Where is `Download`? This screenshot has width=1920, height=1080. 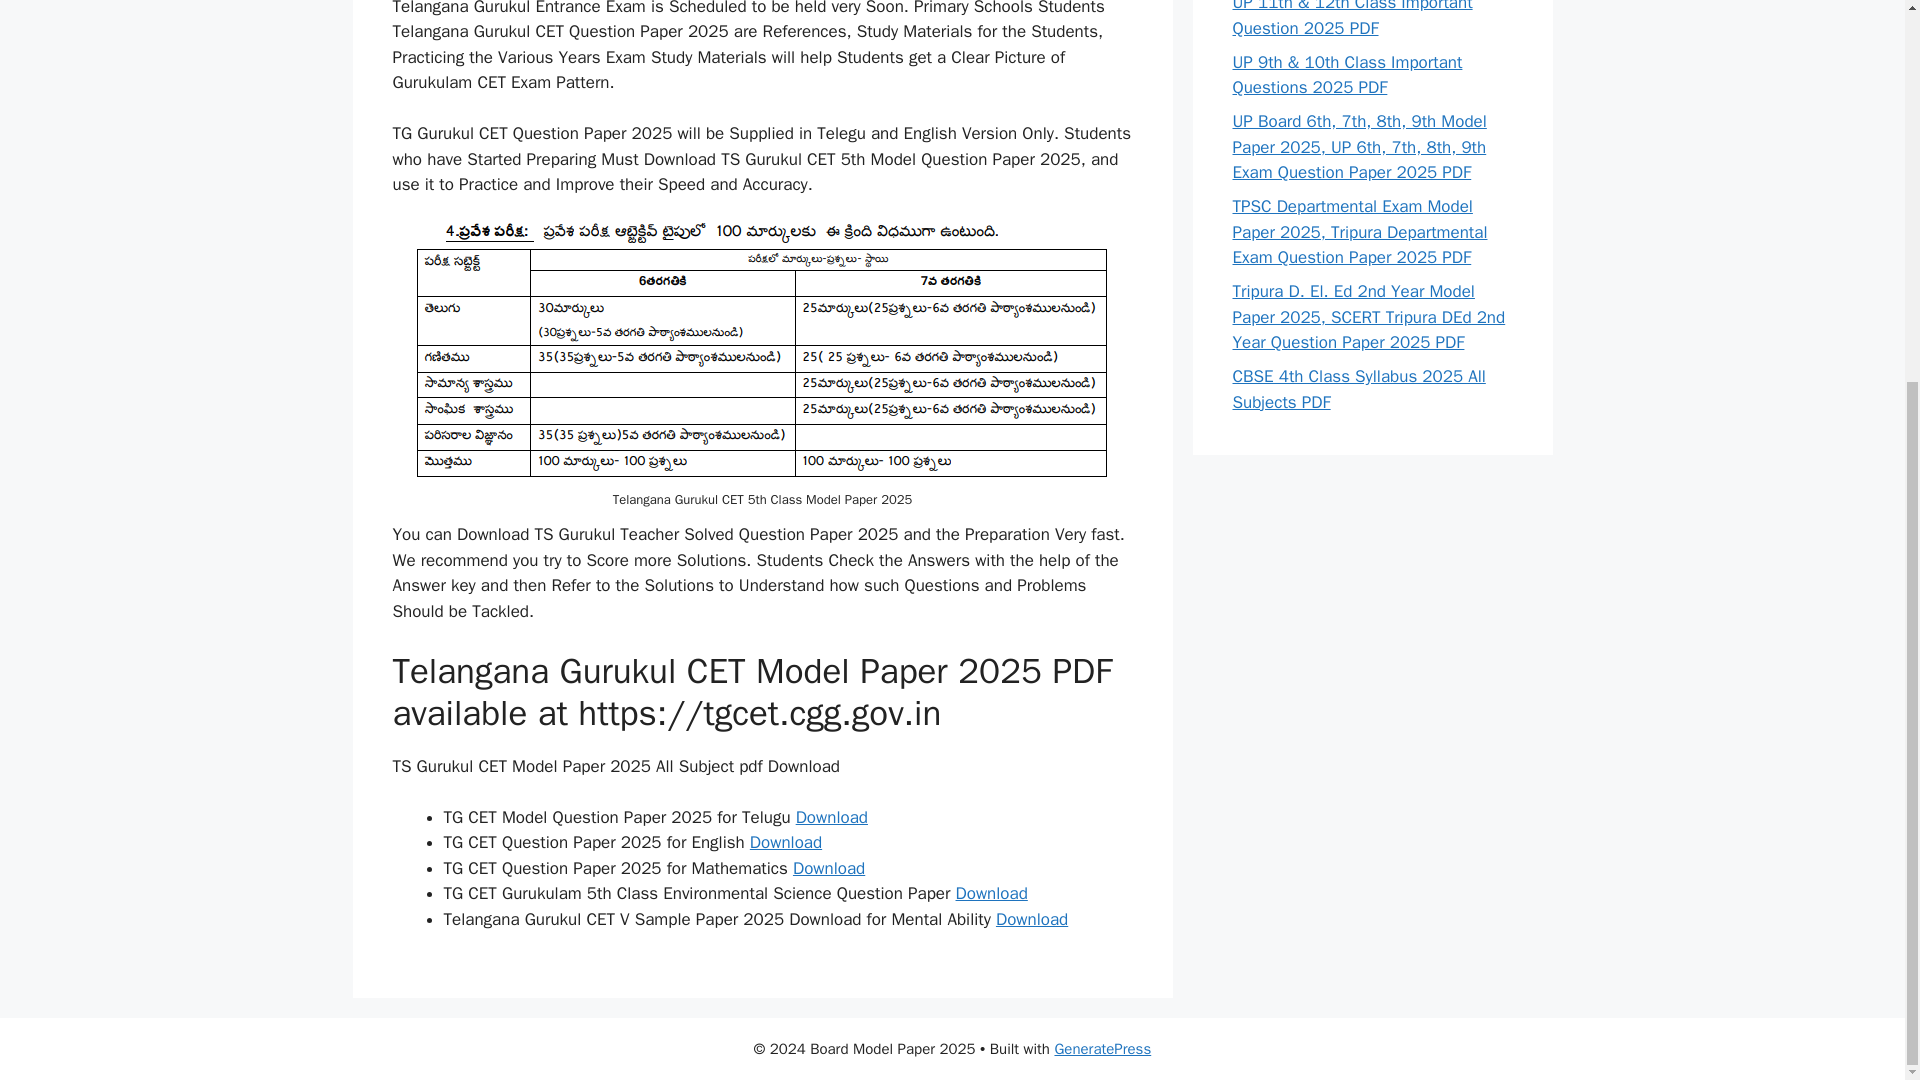
Download is located at coordinates (832, 817).